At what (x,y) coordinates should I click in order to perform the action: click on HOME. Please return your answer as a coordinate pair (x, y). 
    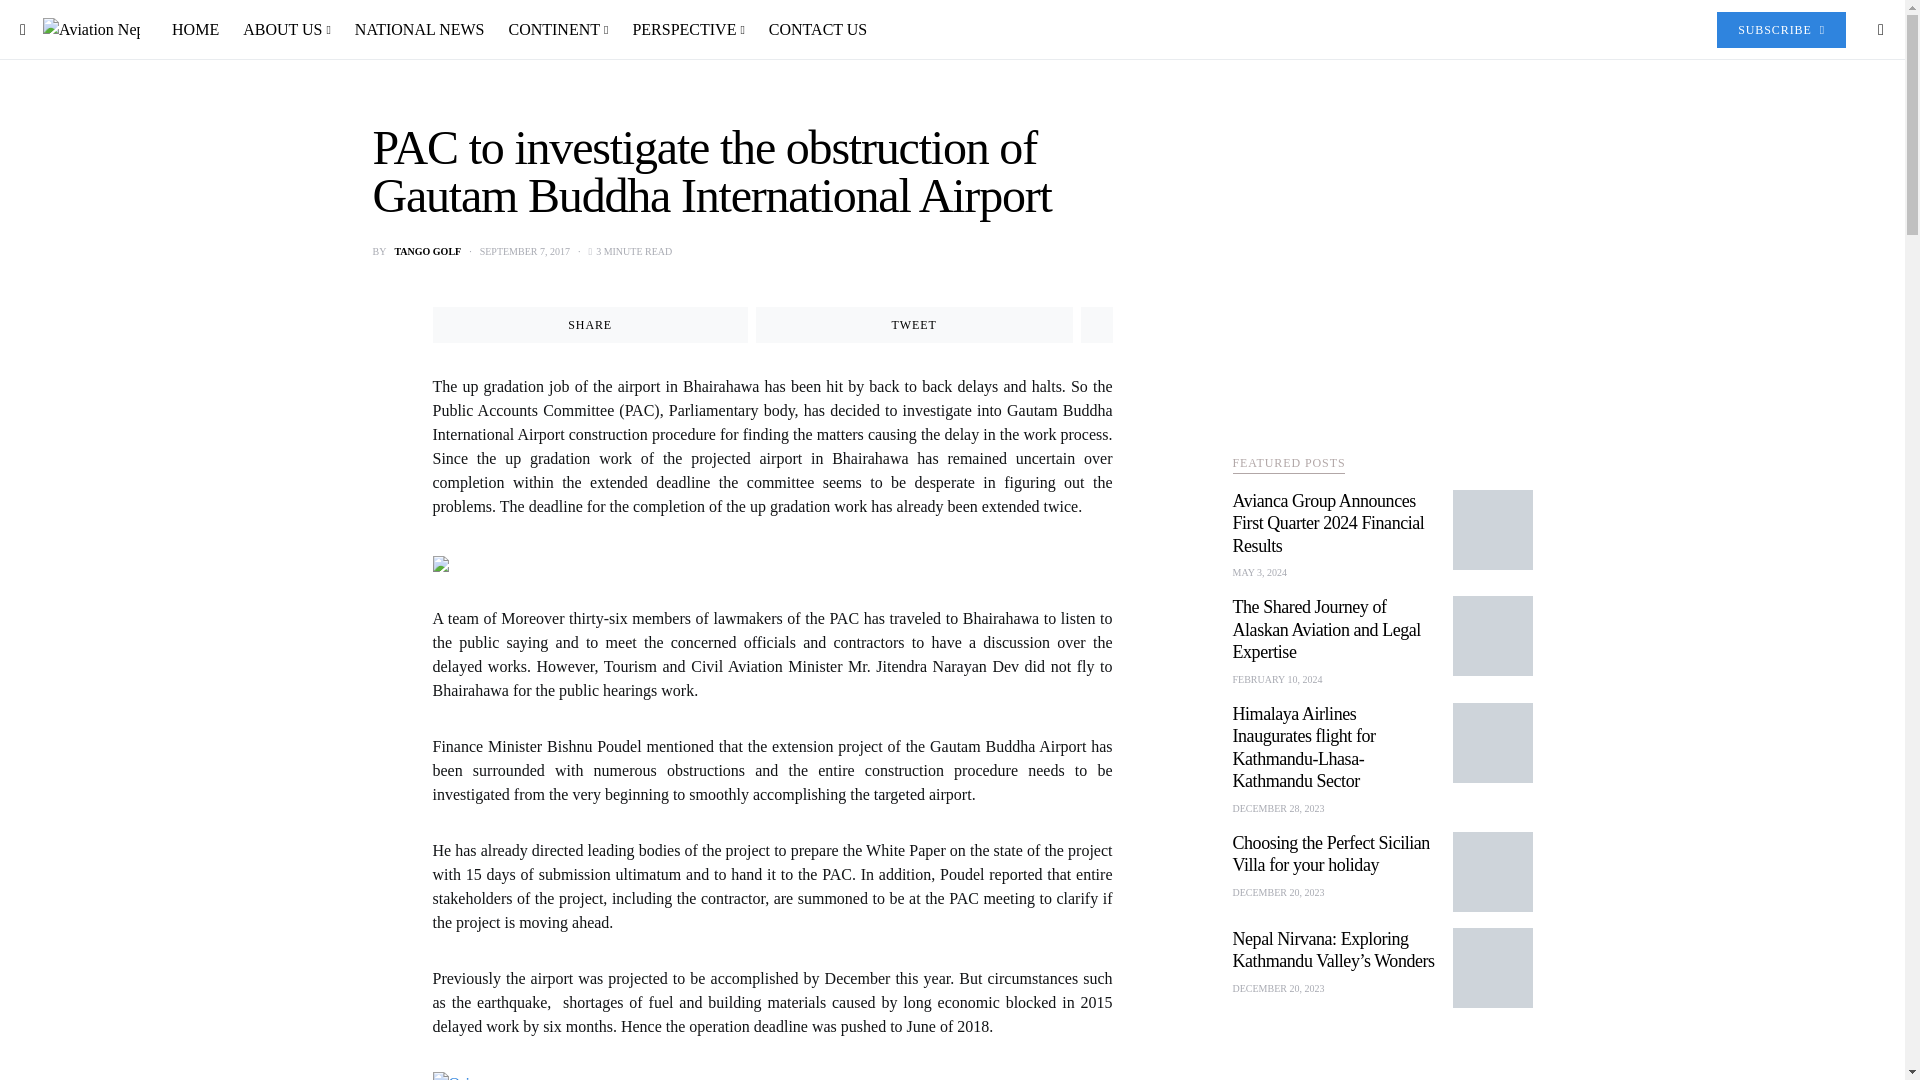
    Looking at the image, I should click on (201, 30).